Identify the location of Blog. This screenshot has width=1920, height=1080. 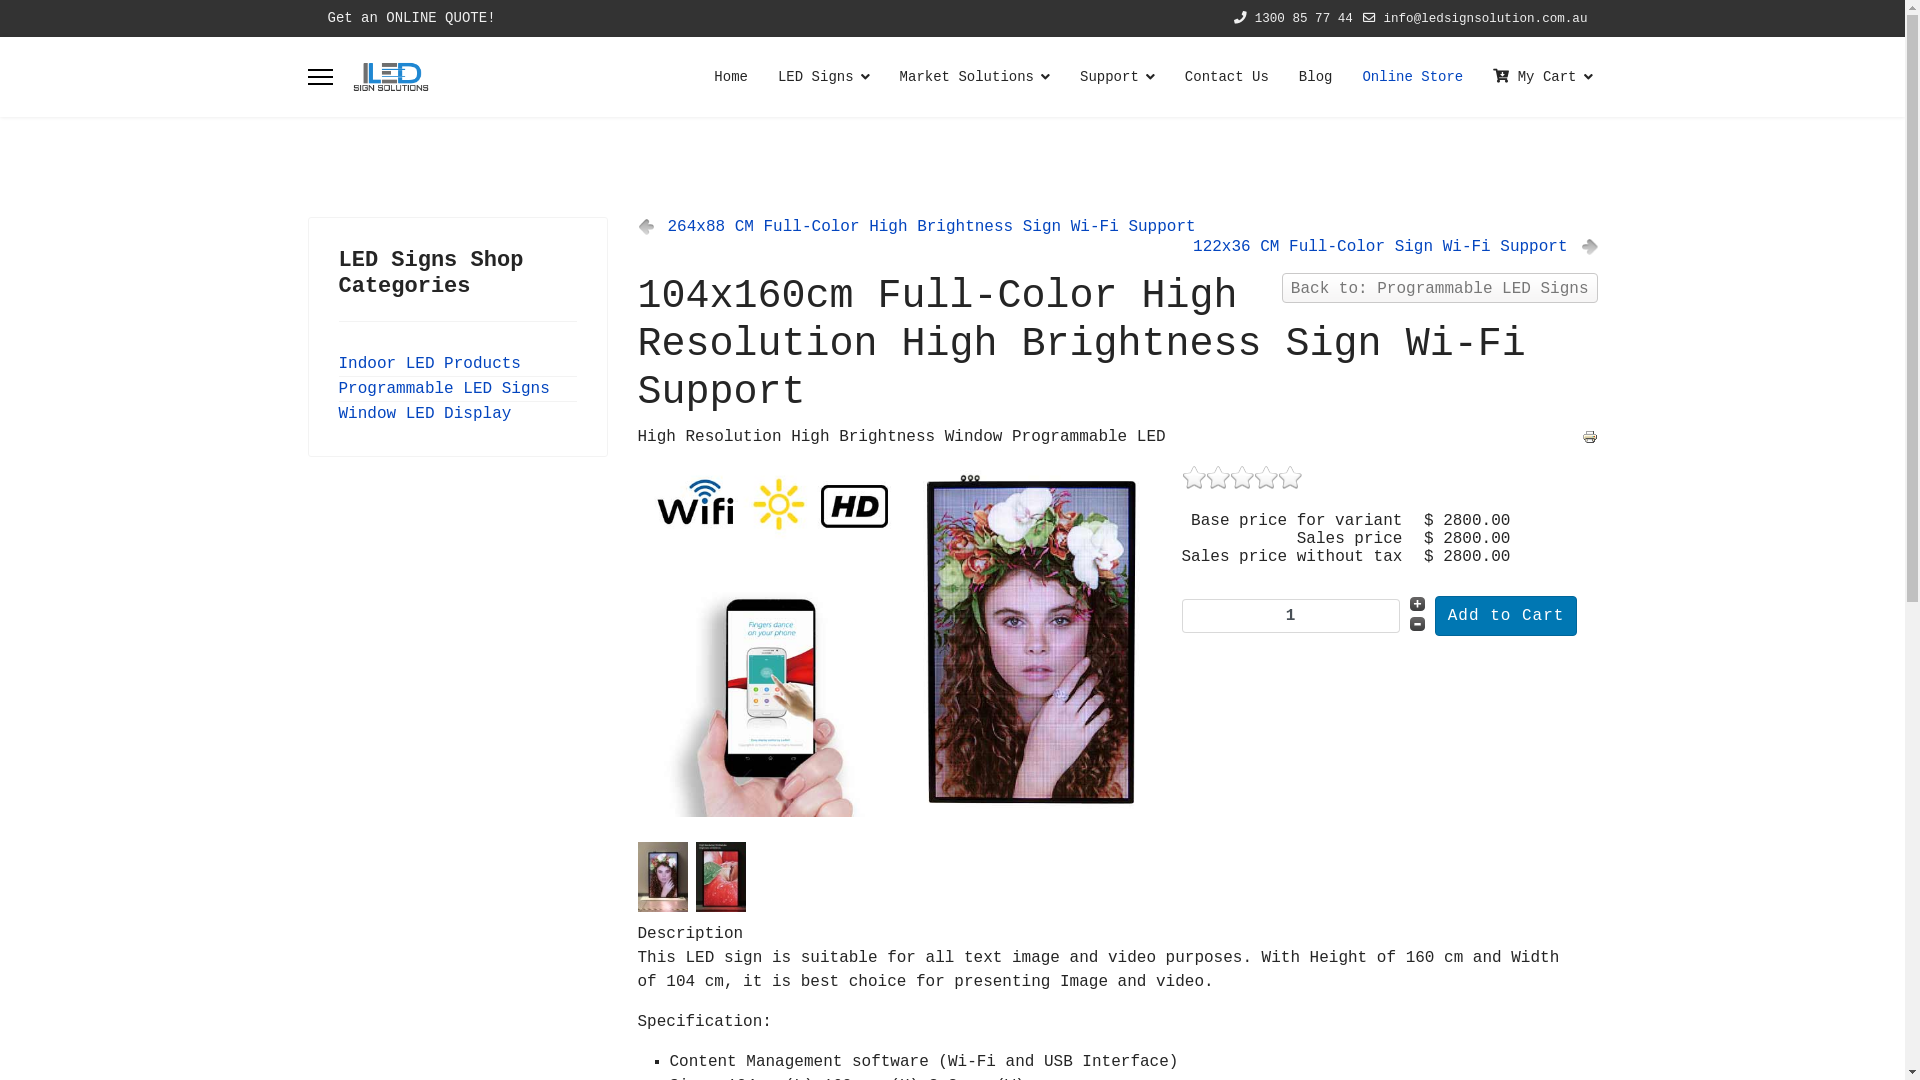
(1316, 77).